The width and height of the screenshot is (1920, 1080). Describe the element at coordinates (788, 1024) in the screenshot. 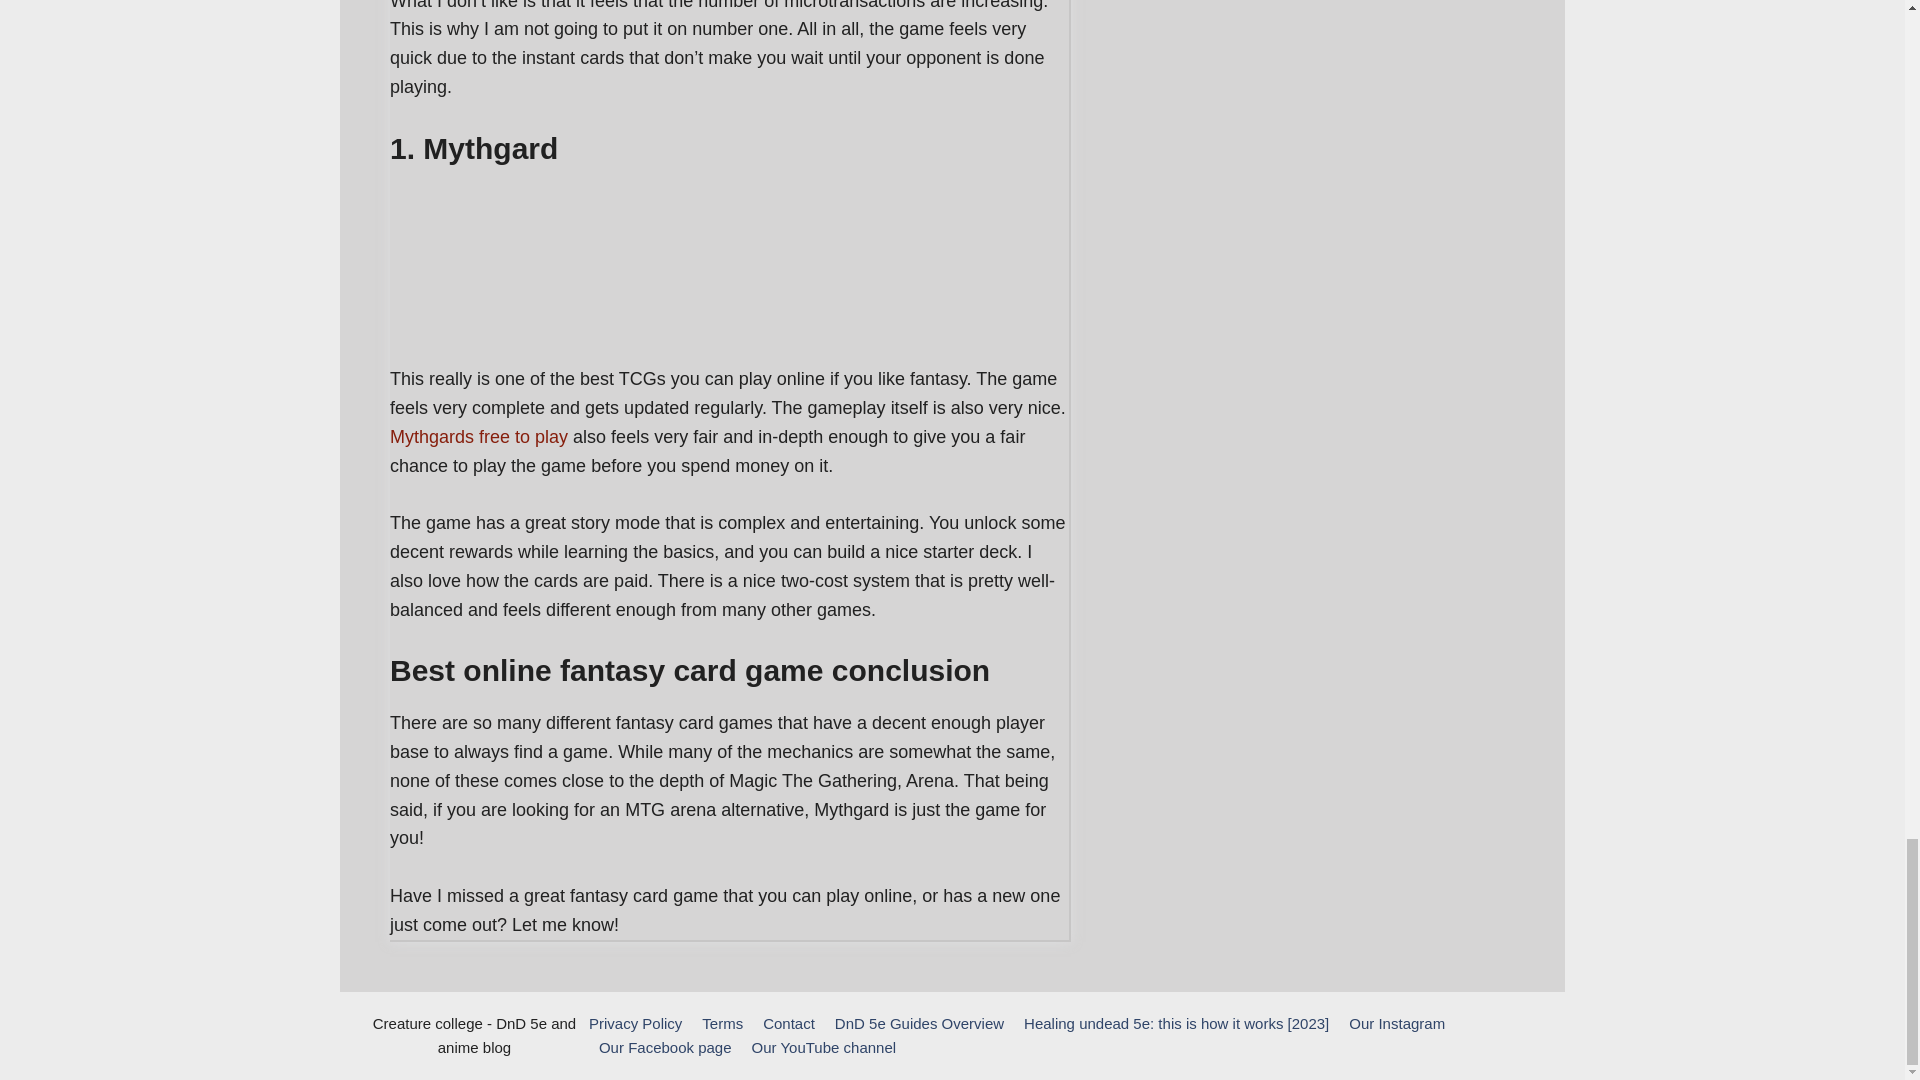

I see `Contact` at that location.